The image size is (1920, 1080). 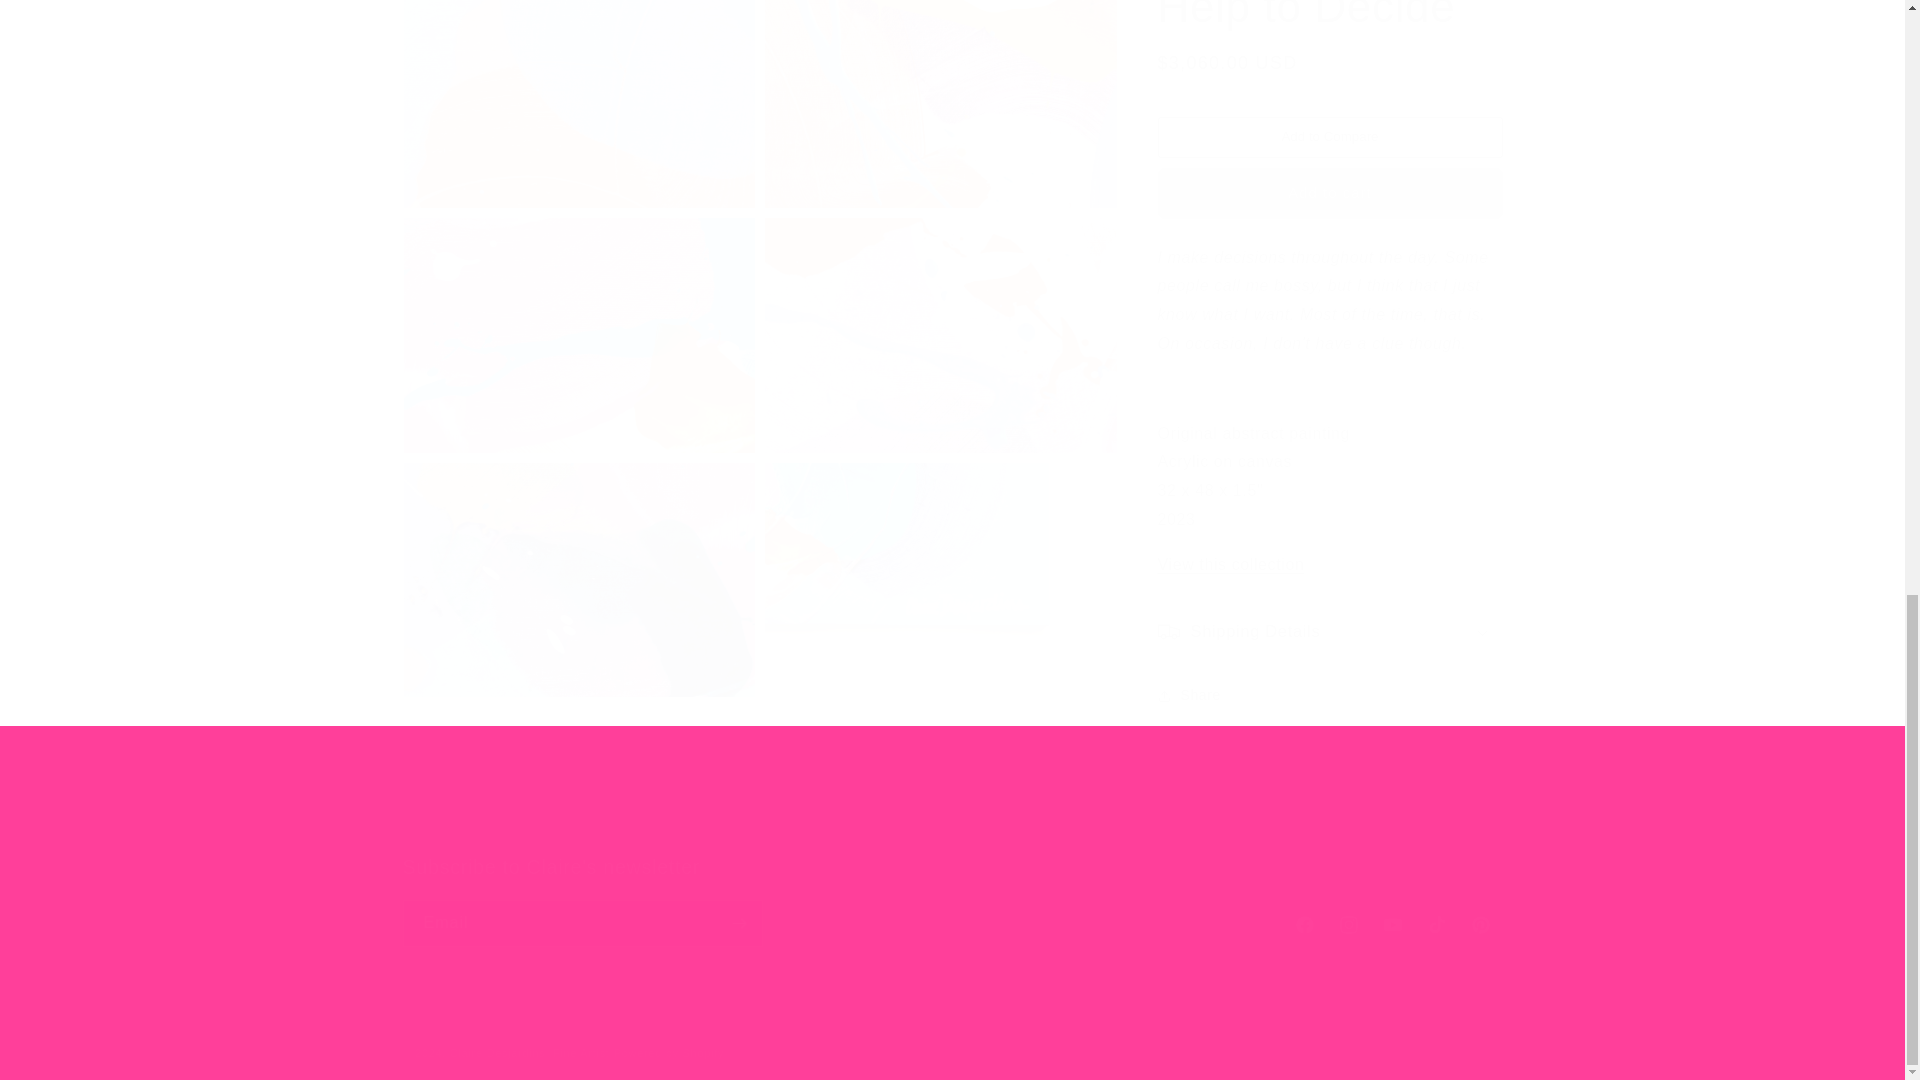 What do you see at coordinates (578, 94) in the screenshot?
I see `Open media 6 in modal` at bounding box center [578, 94].